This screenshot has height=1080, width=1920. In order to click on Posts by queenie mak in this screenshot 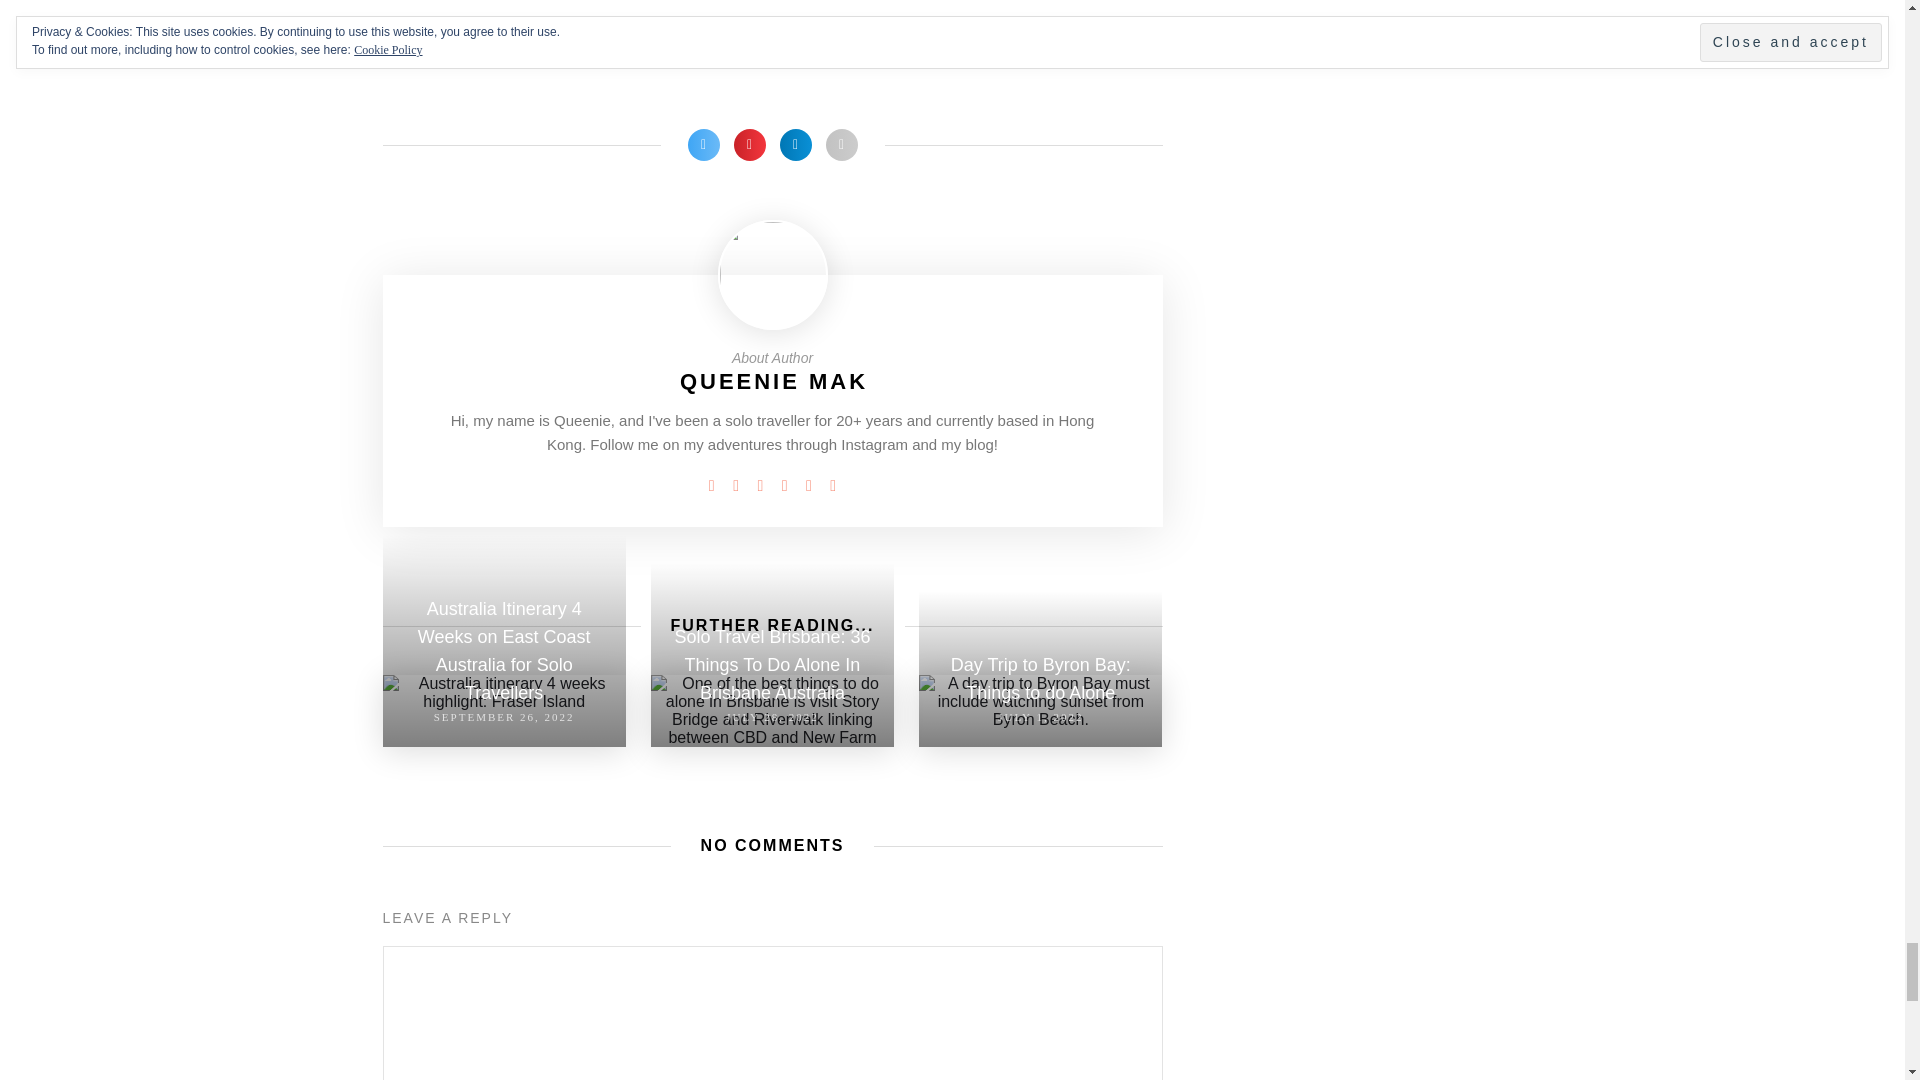, I will do `click(773, 382)`.